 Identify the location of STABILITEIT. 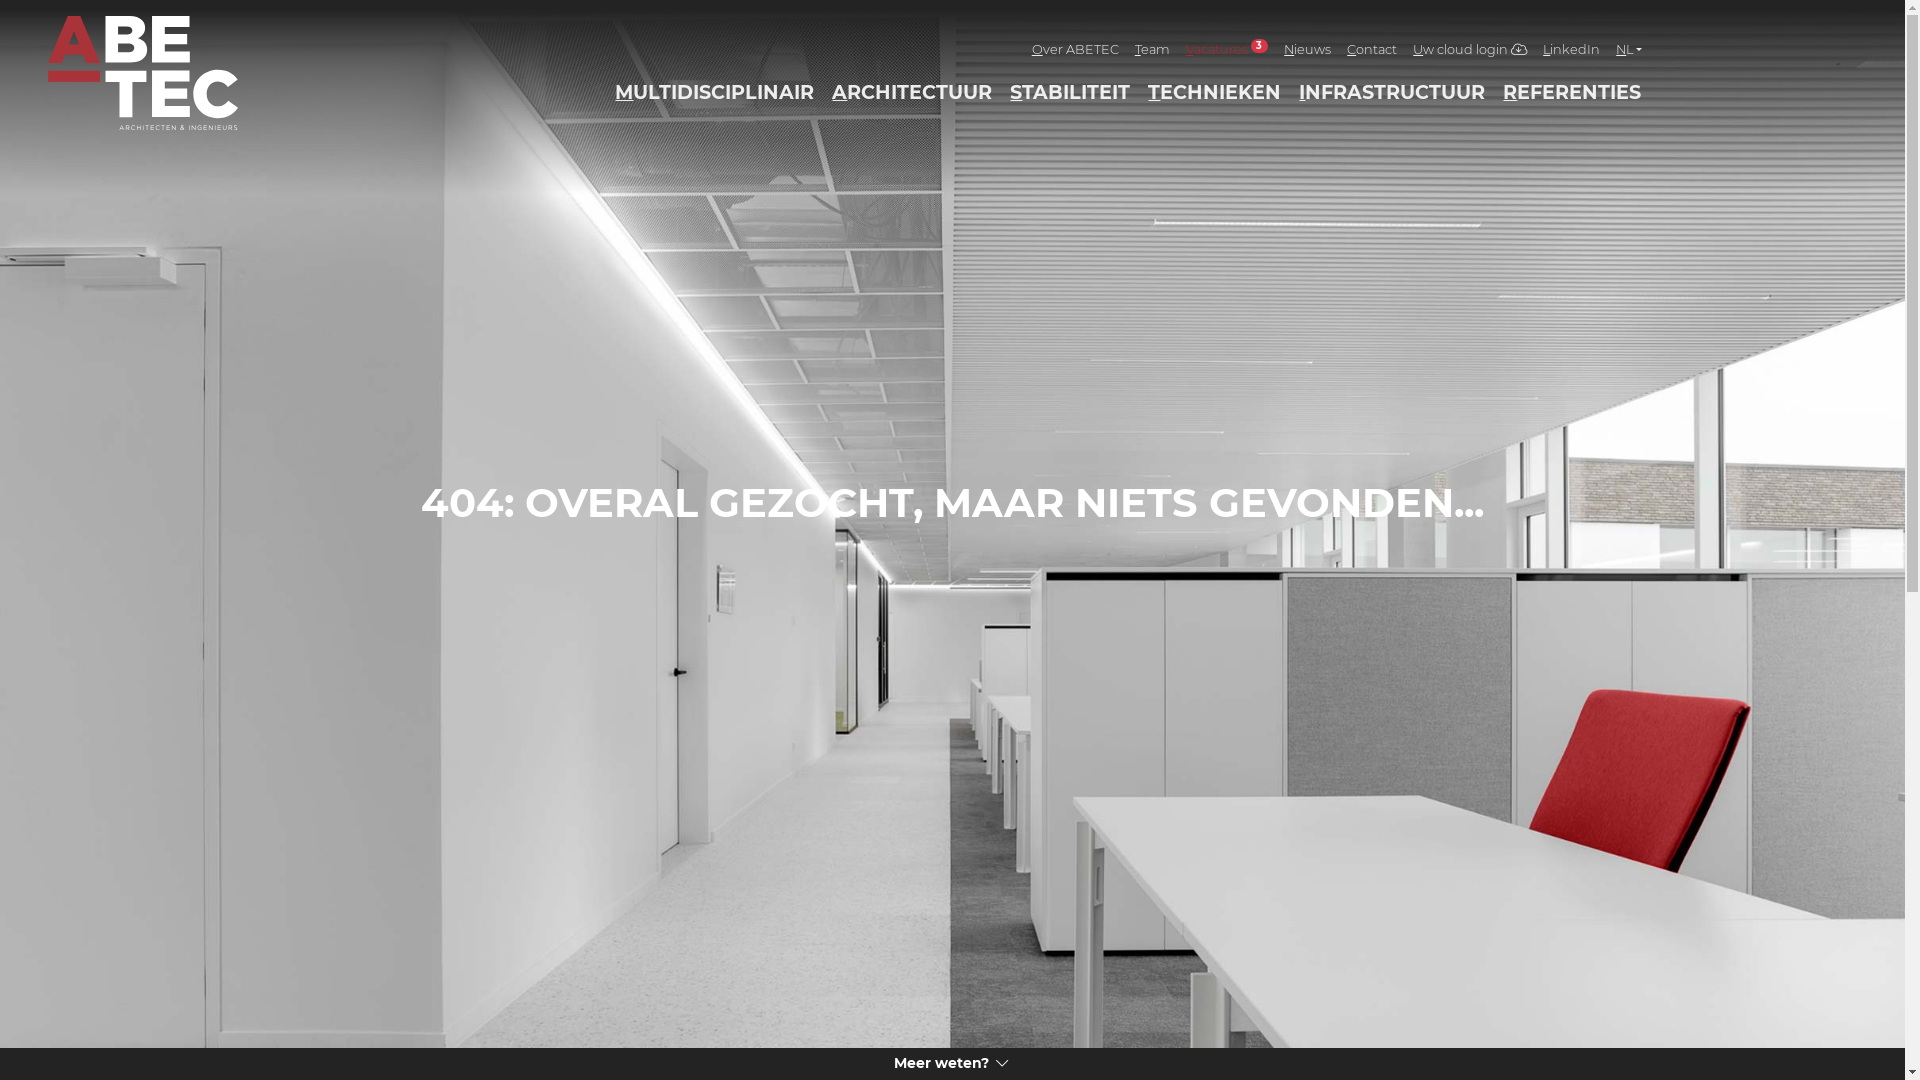
(1070, 92).